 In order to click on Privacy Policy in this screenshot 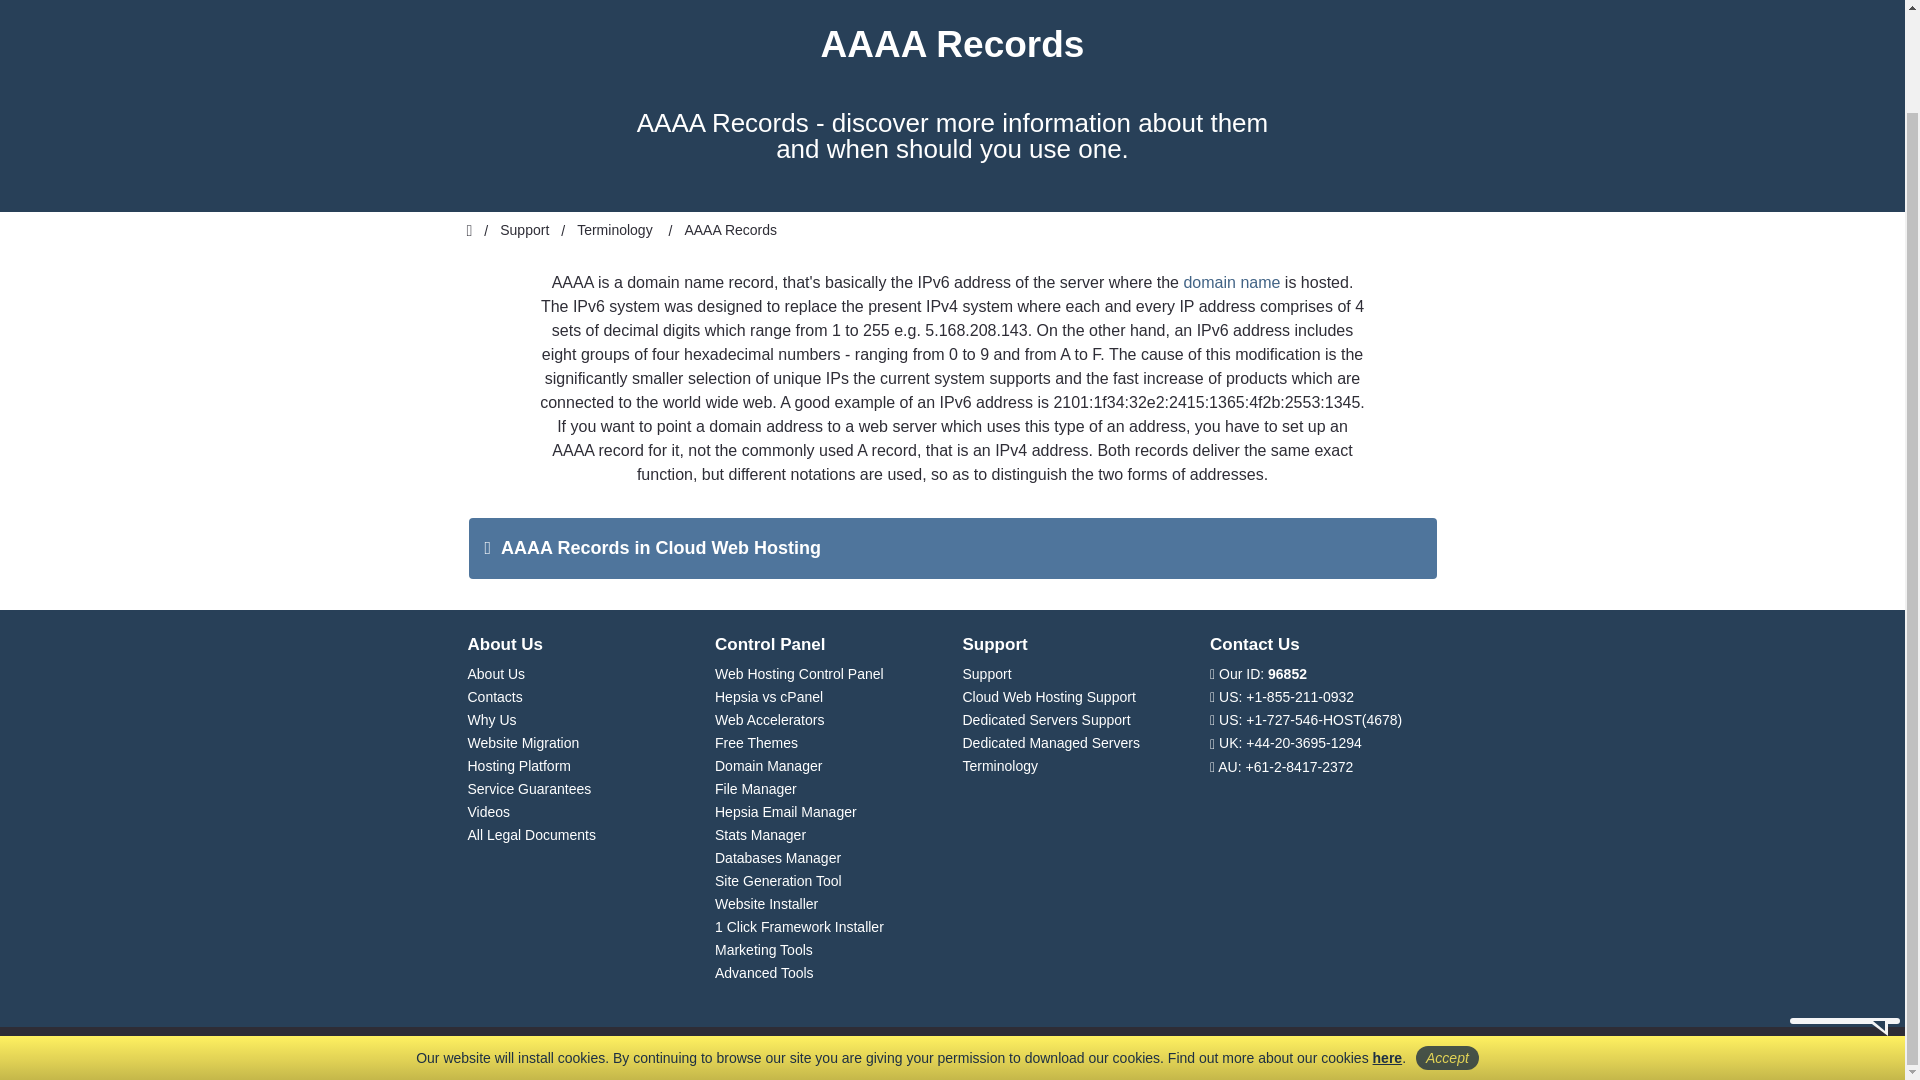, I will do `click(1388, 946)`.